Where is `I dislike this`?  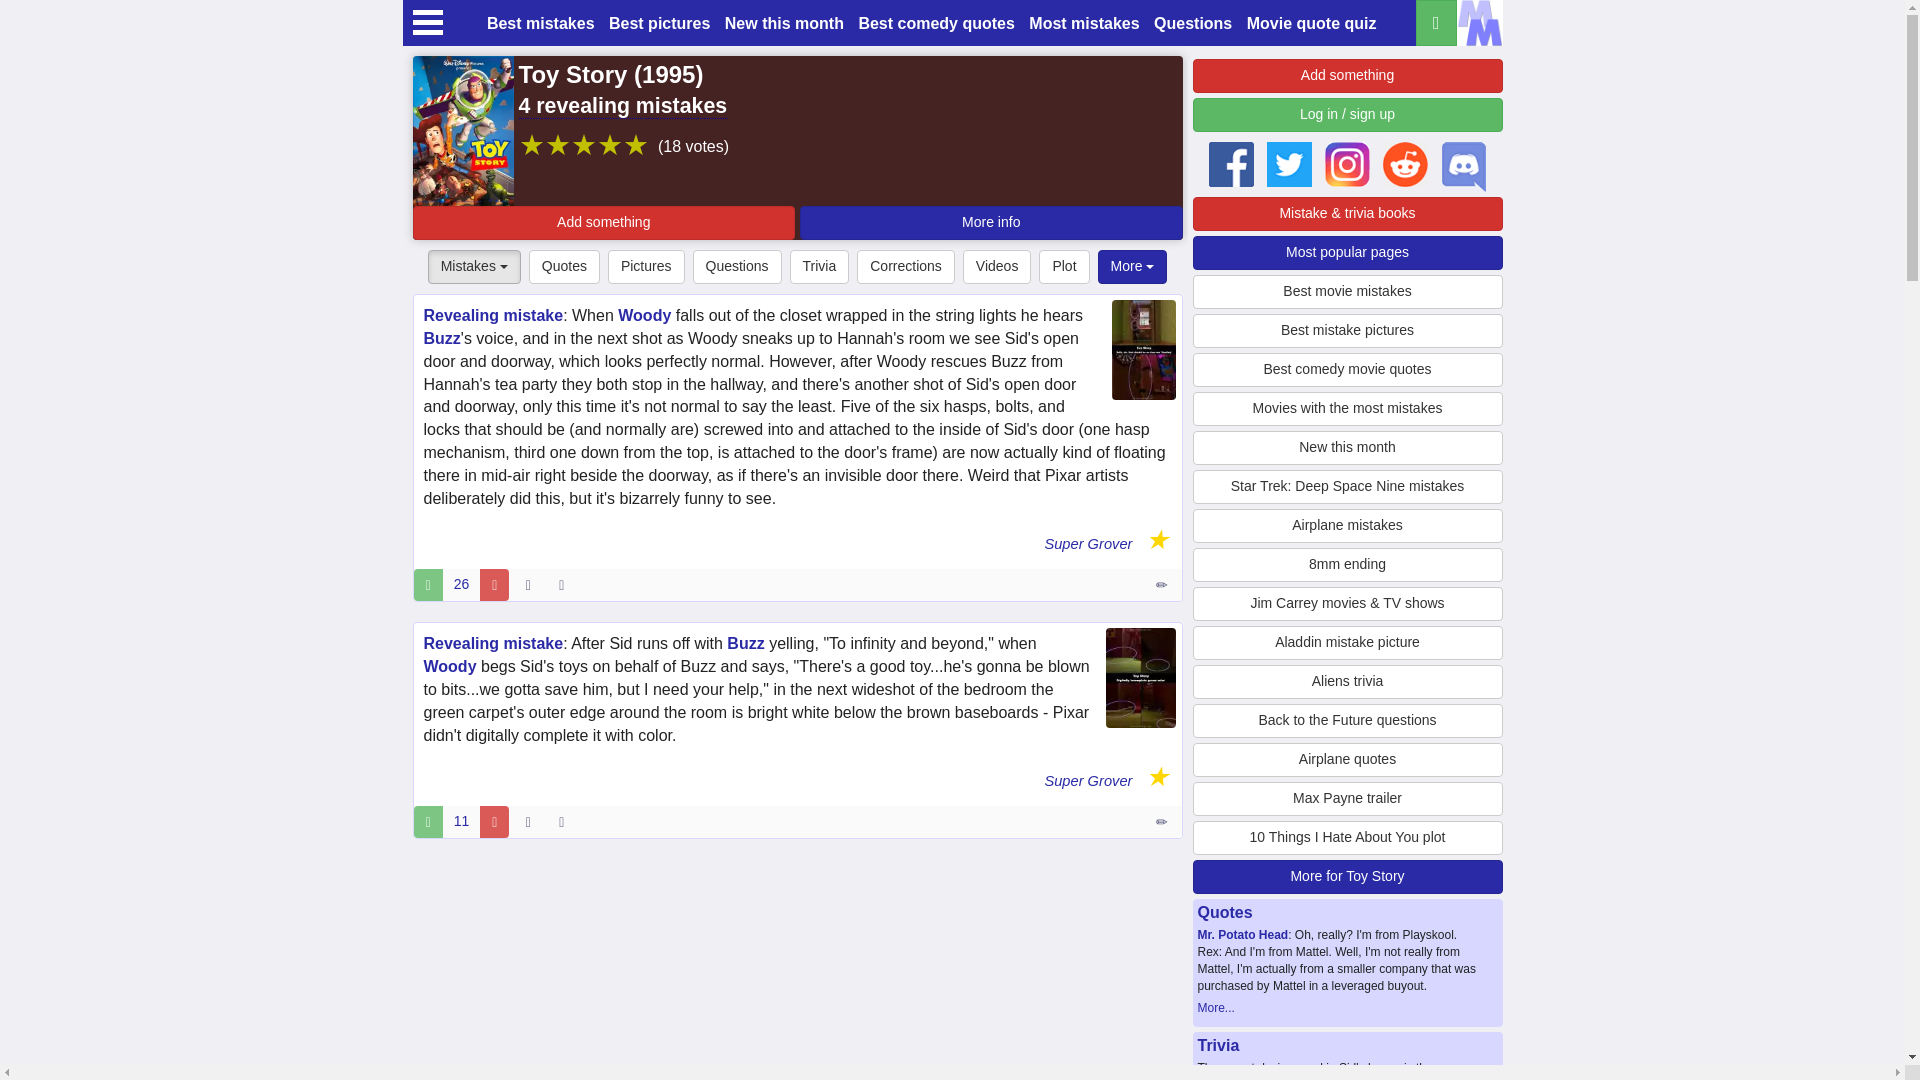 I dislike this is located at coordinates (494, 822).